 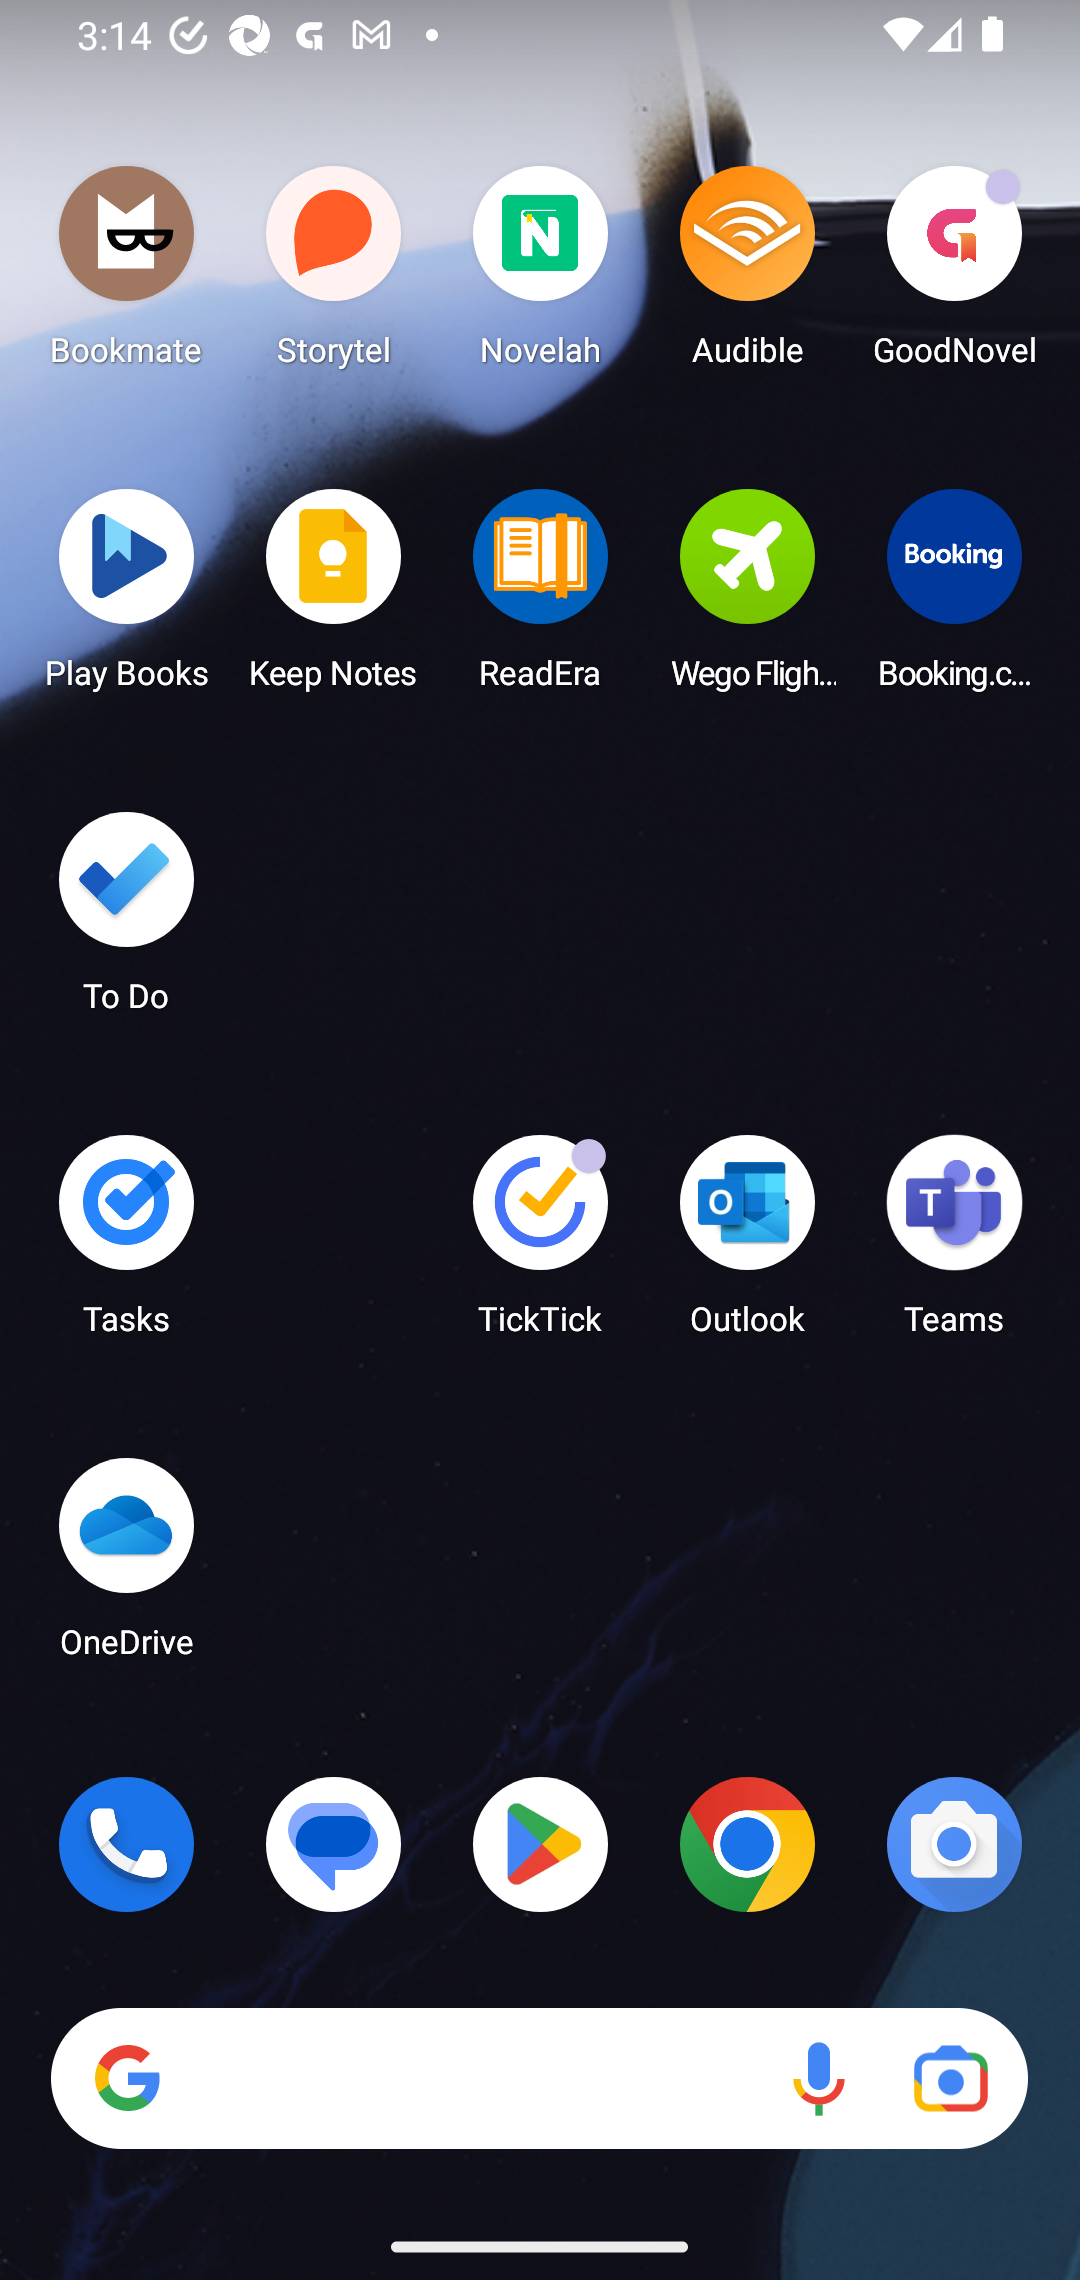 What do you see at coordinates (126, 597) in the screenshot?
I see `Play Books` at bounding box center [126, 597].